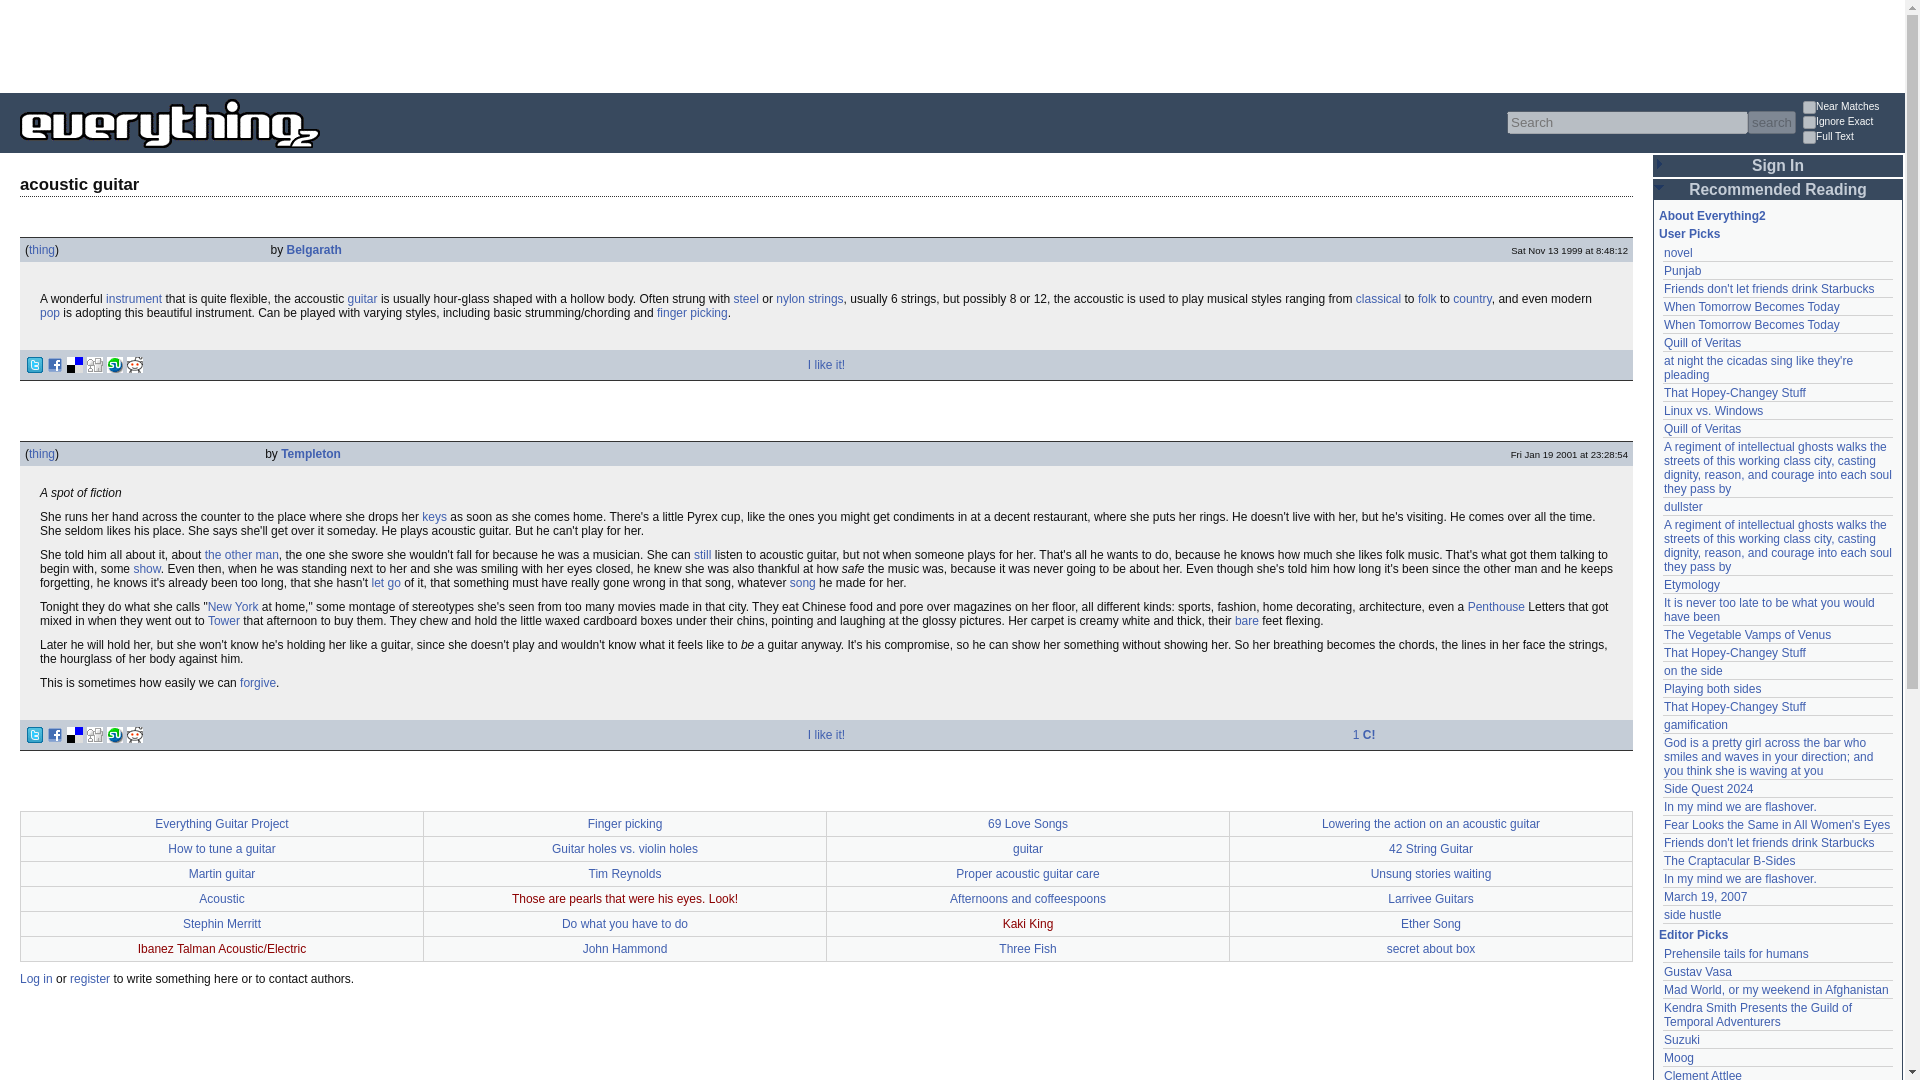  Describe the element at coordinates (825, 298) in the screenshot. I see `strings` at that location.